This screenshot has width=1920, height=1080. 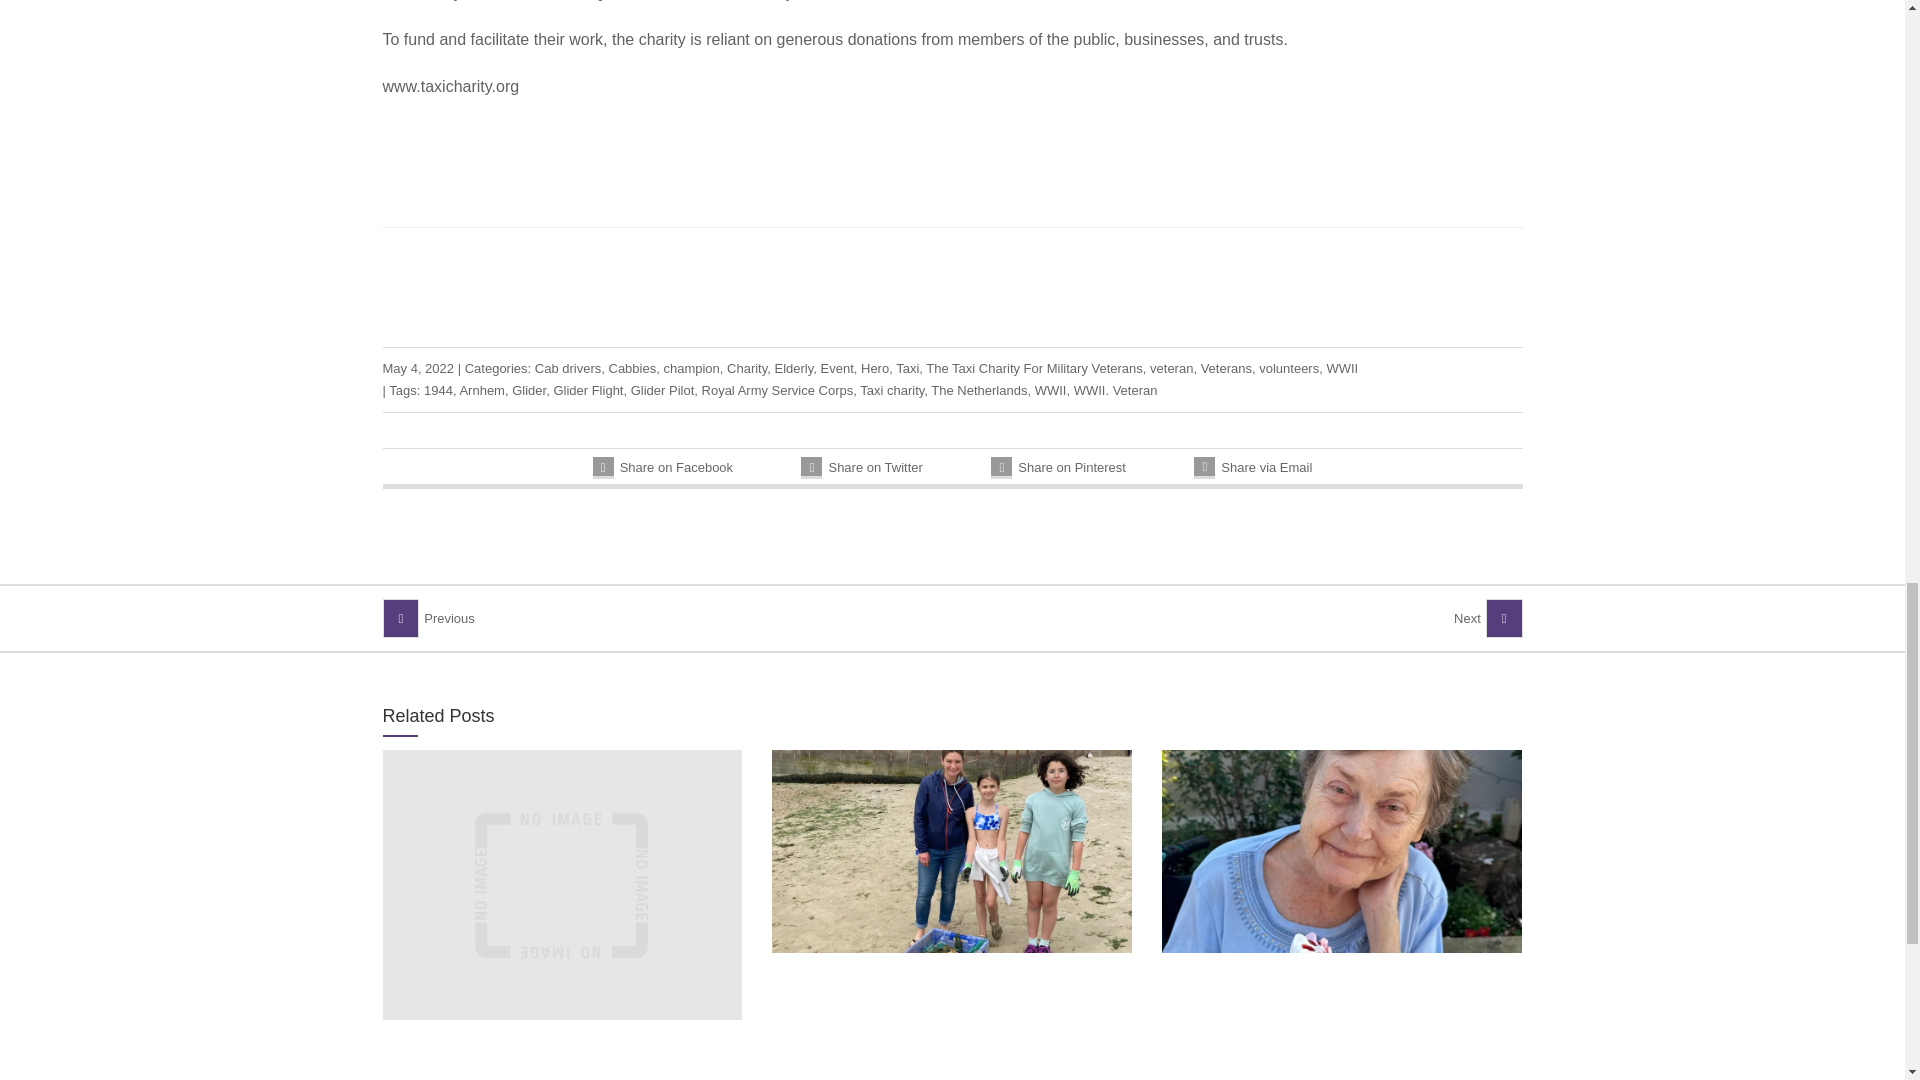 I want to click on veteran, so click(x=1171, y=368).